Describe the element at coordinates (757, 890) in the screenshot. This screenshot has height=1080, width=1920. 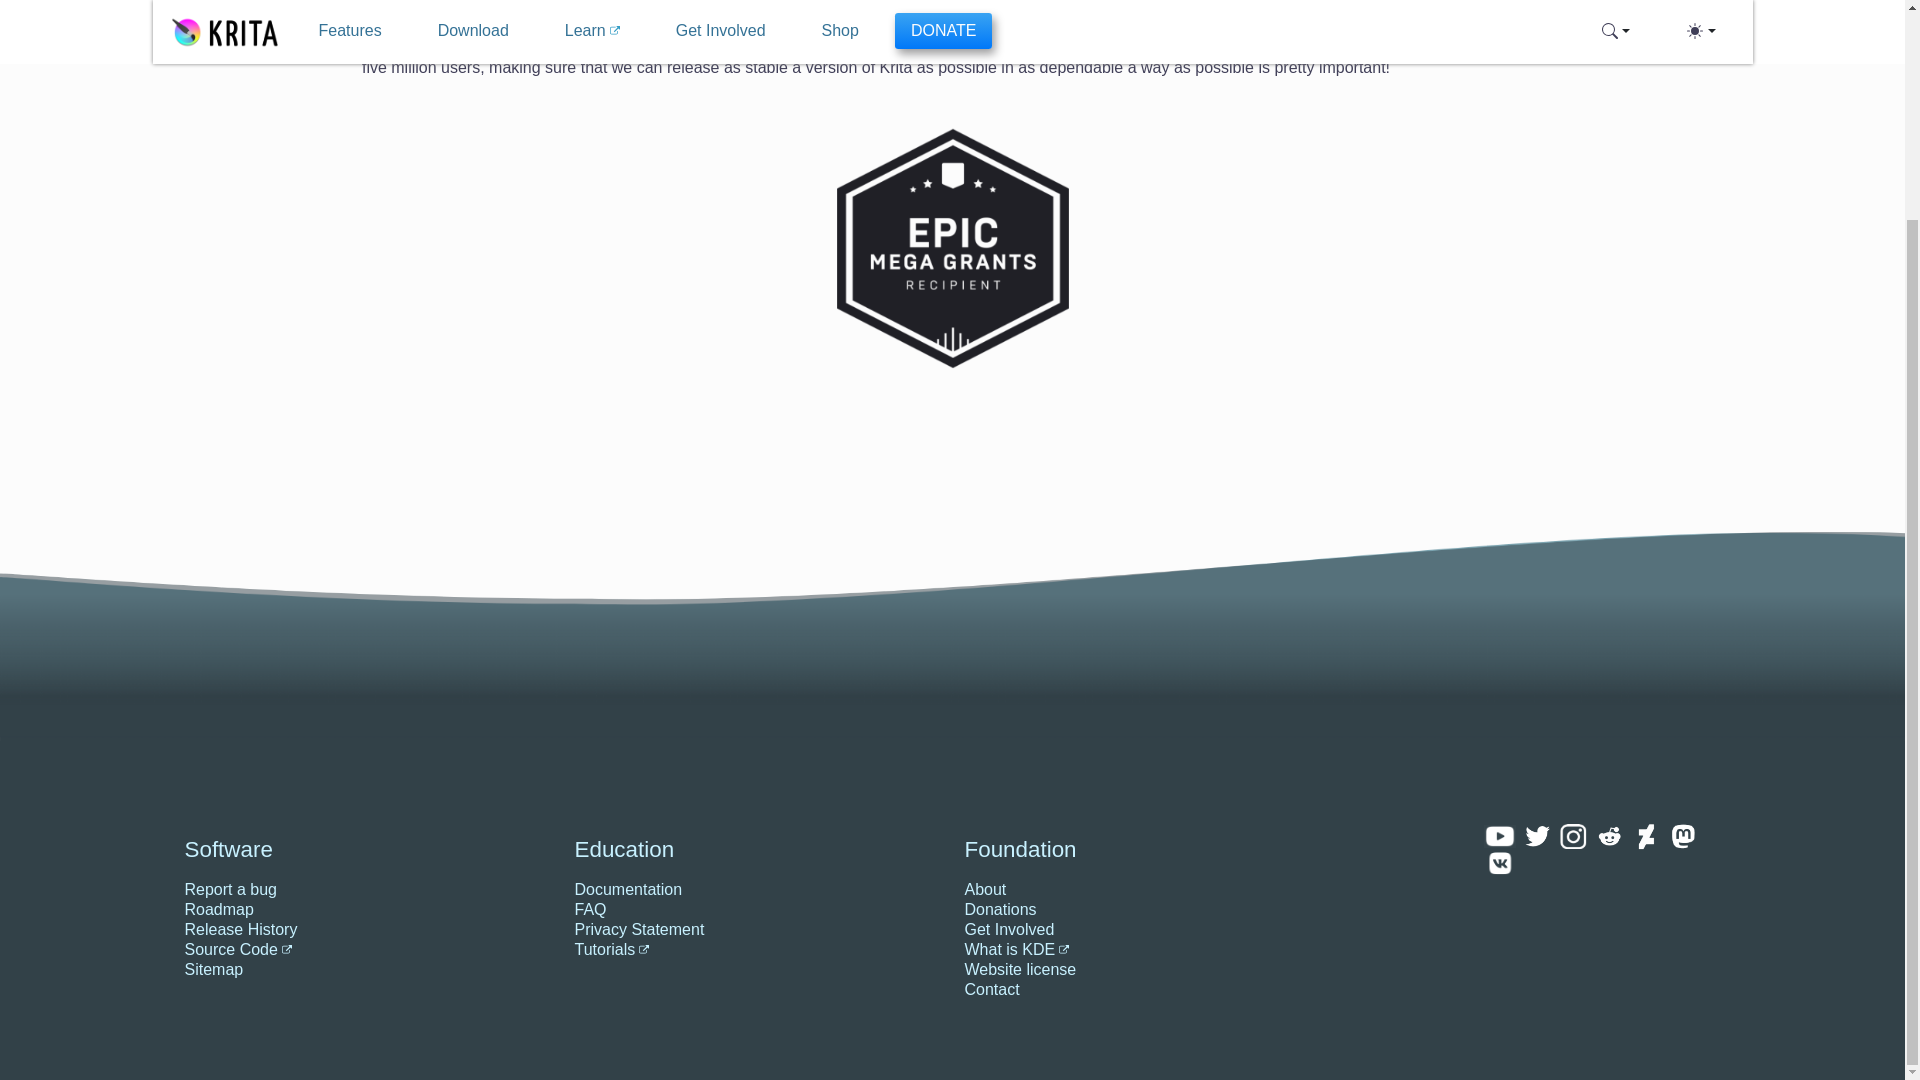
I see `Documentation` at that location.